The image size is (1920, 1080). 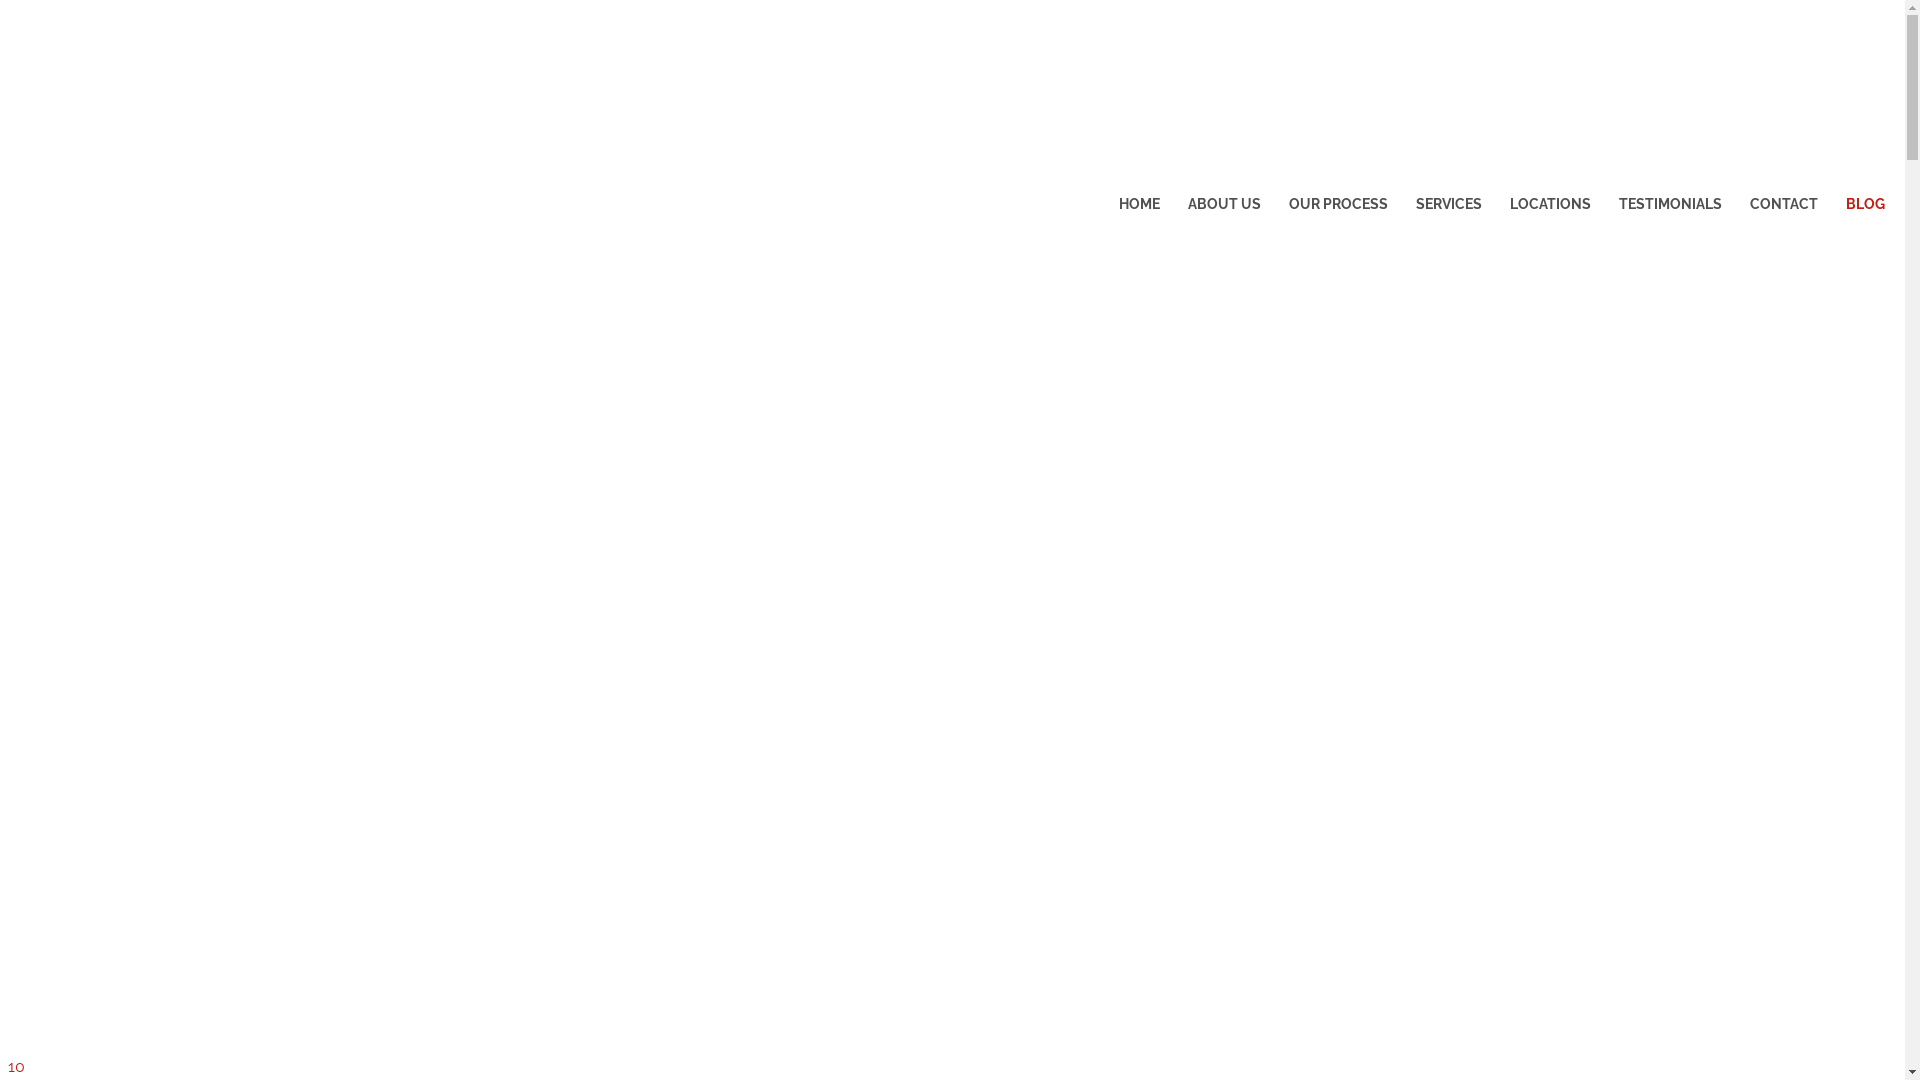 What do you see at coordinates (38, 528) in the screenshot?
I see `HOME` at bounding box center [38, 528].